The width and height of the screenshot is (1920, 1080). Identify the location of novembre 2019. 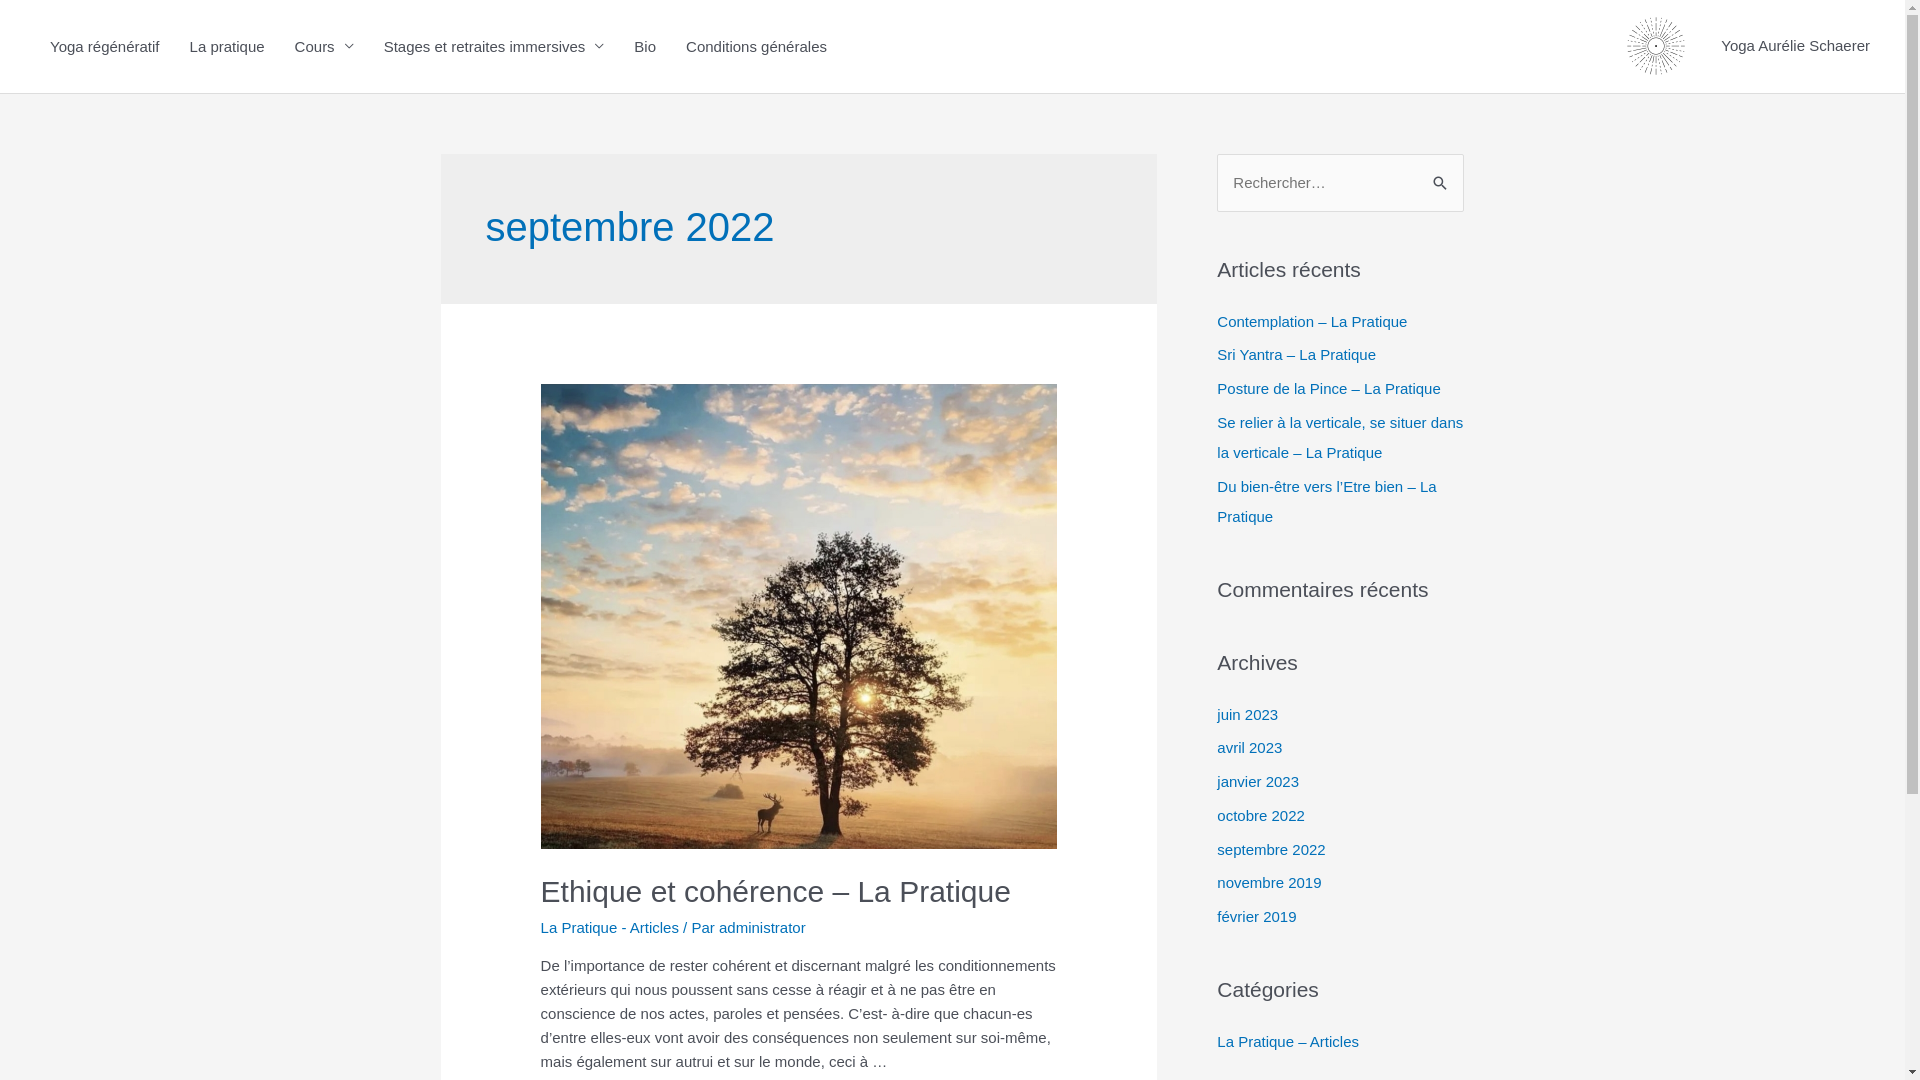
(1269, 882).